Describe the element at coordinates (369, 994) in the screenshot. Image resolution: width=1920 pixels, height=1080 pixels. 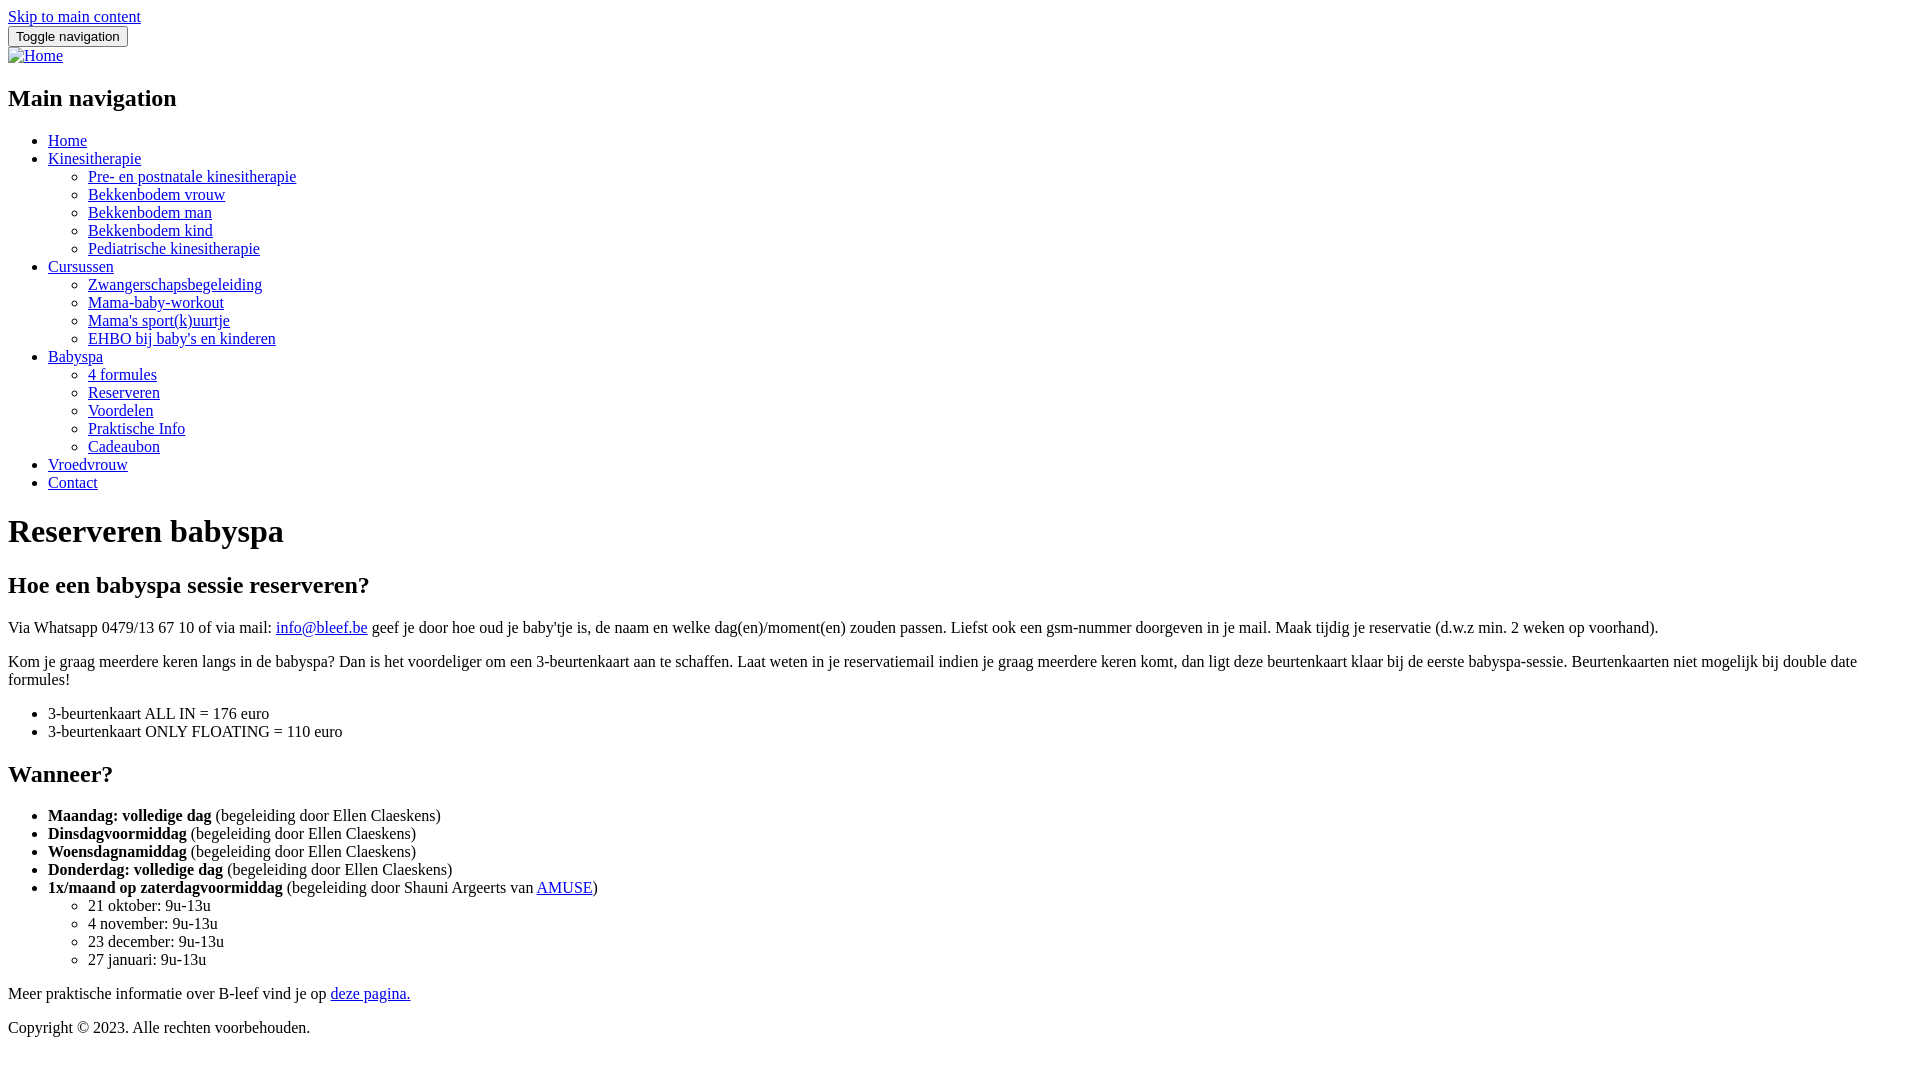
I see `deze pagina` at that location.